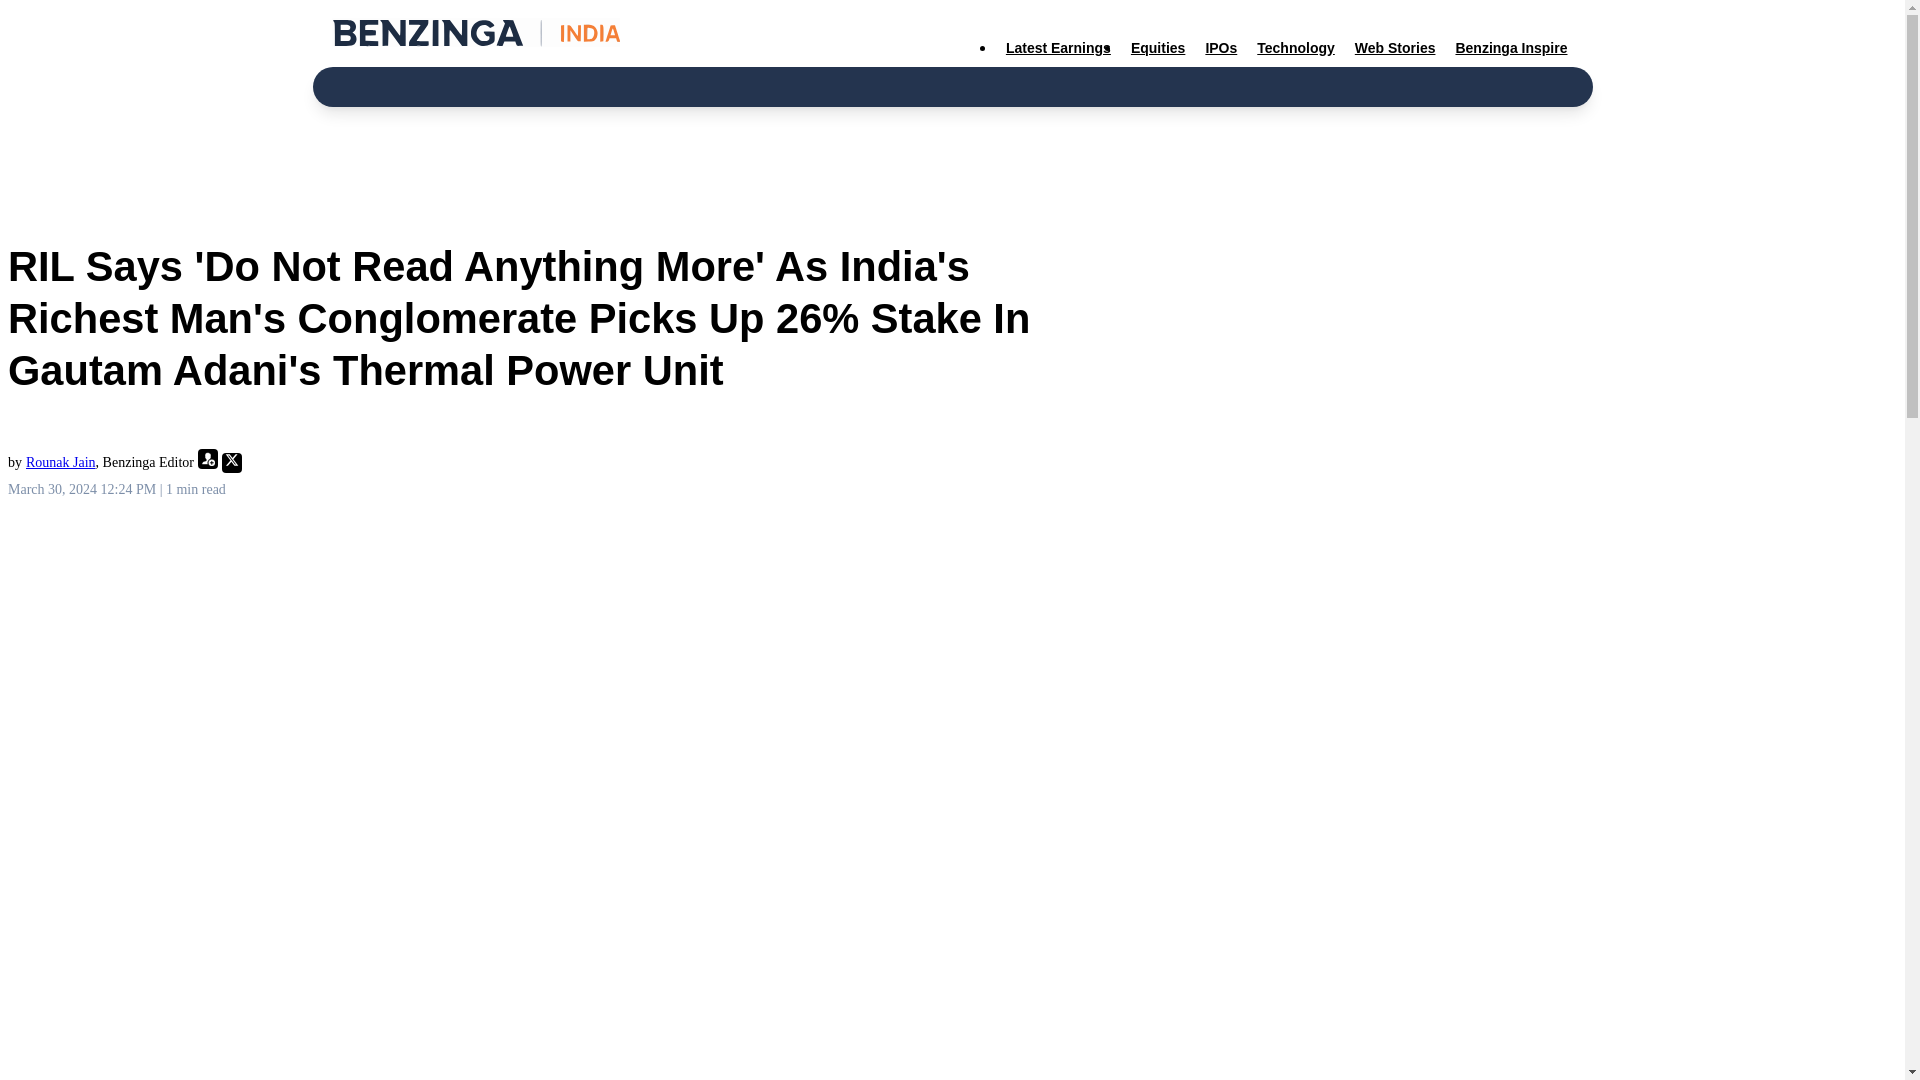 The width and height of the screenshot is (1920, 1080). Describe the element at coordinates (1220, 48) in the screenshot. I see `IPOs` at that location.